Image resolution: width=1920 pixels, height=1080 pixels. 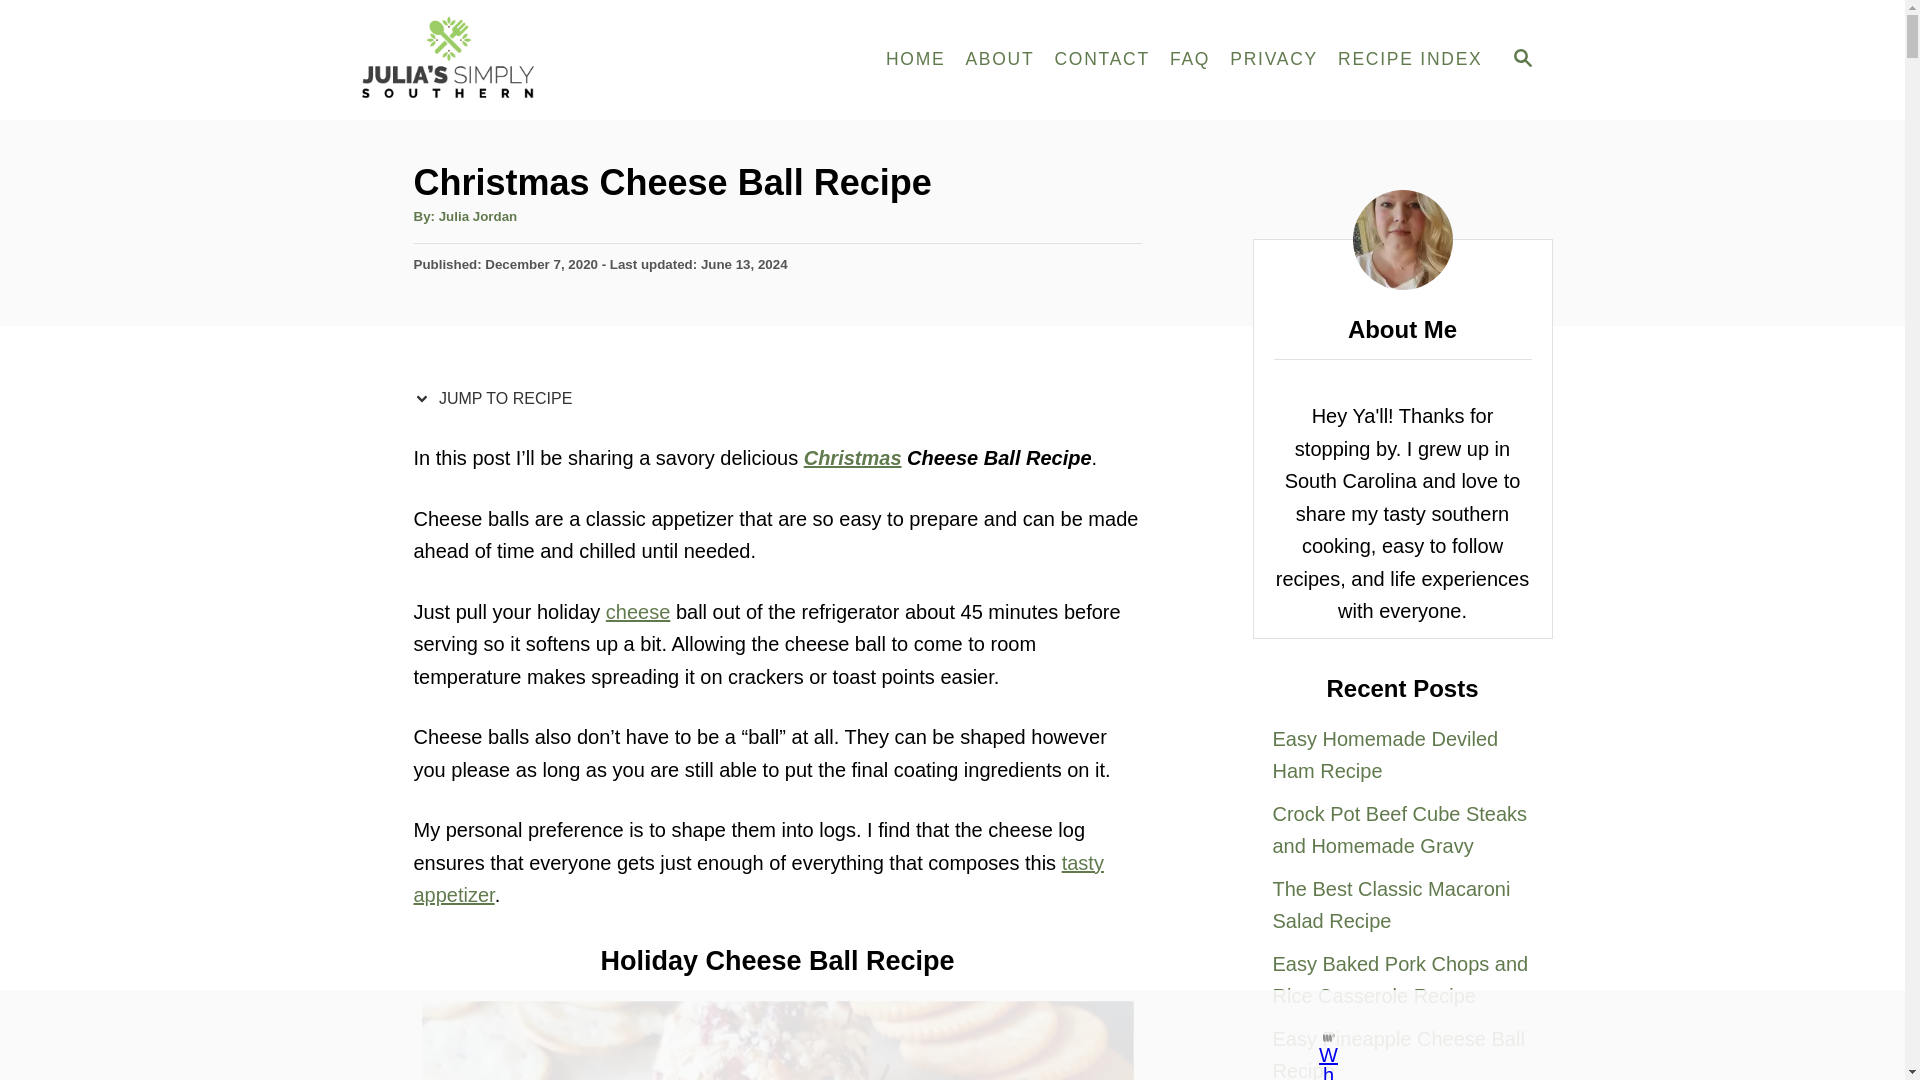 What do you see at coordinates (1274, 60) in the screenshot?
I see `PRIVACY` at bounding box center [1274, 60].